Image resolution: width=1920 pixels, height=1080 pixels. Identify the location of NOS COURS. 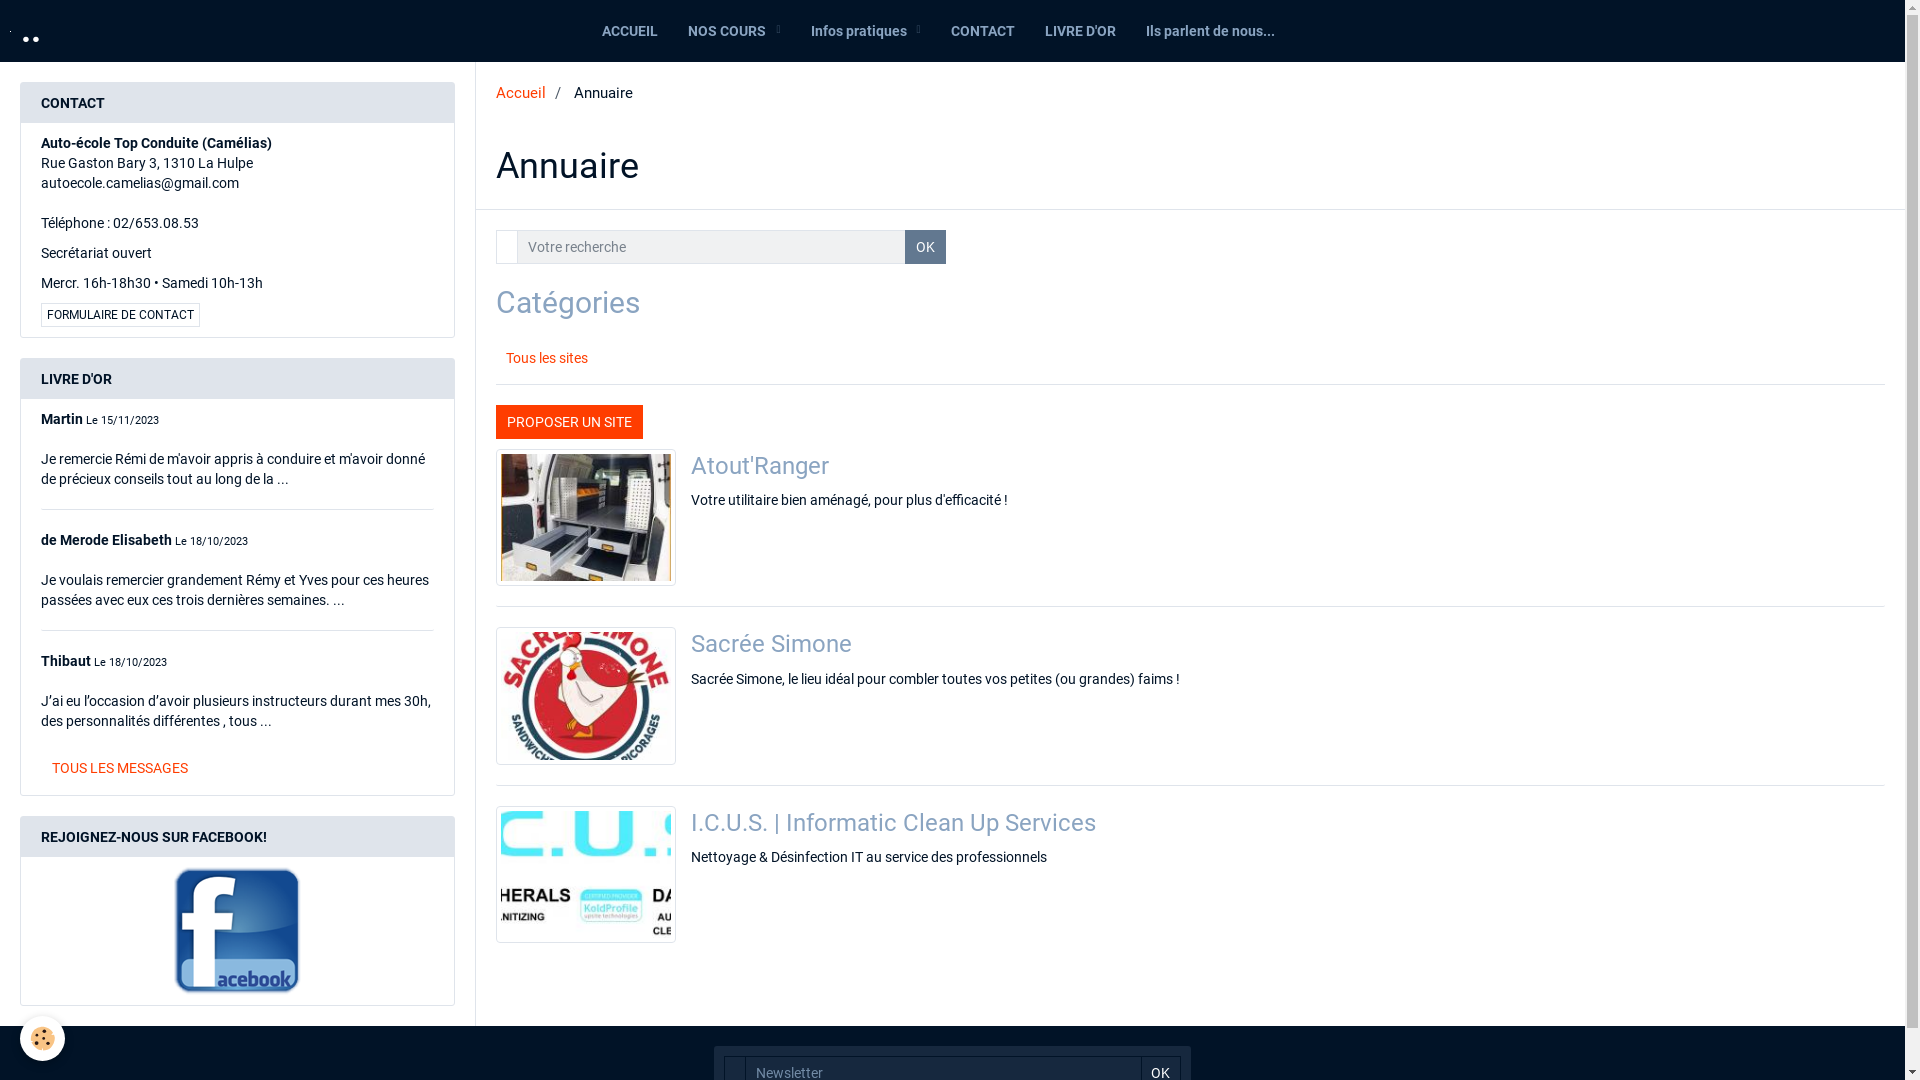
(734, 31).